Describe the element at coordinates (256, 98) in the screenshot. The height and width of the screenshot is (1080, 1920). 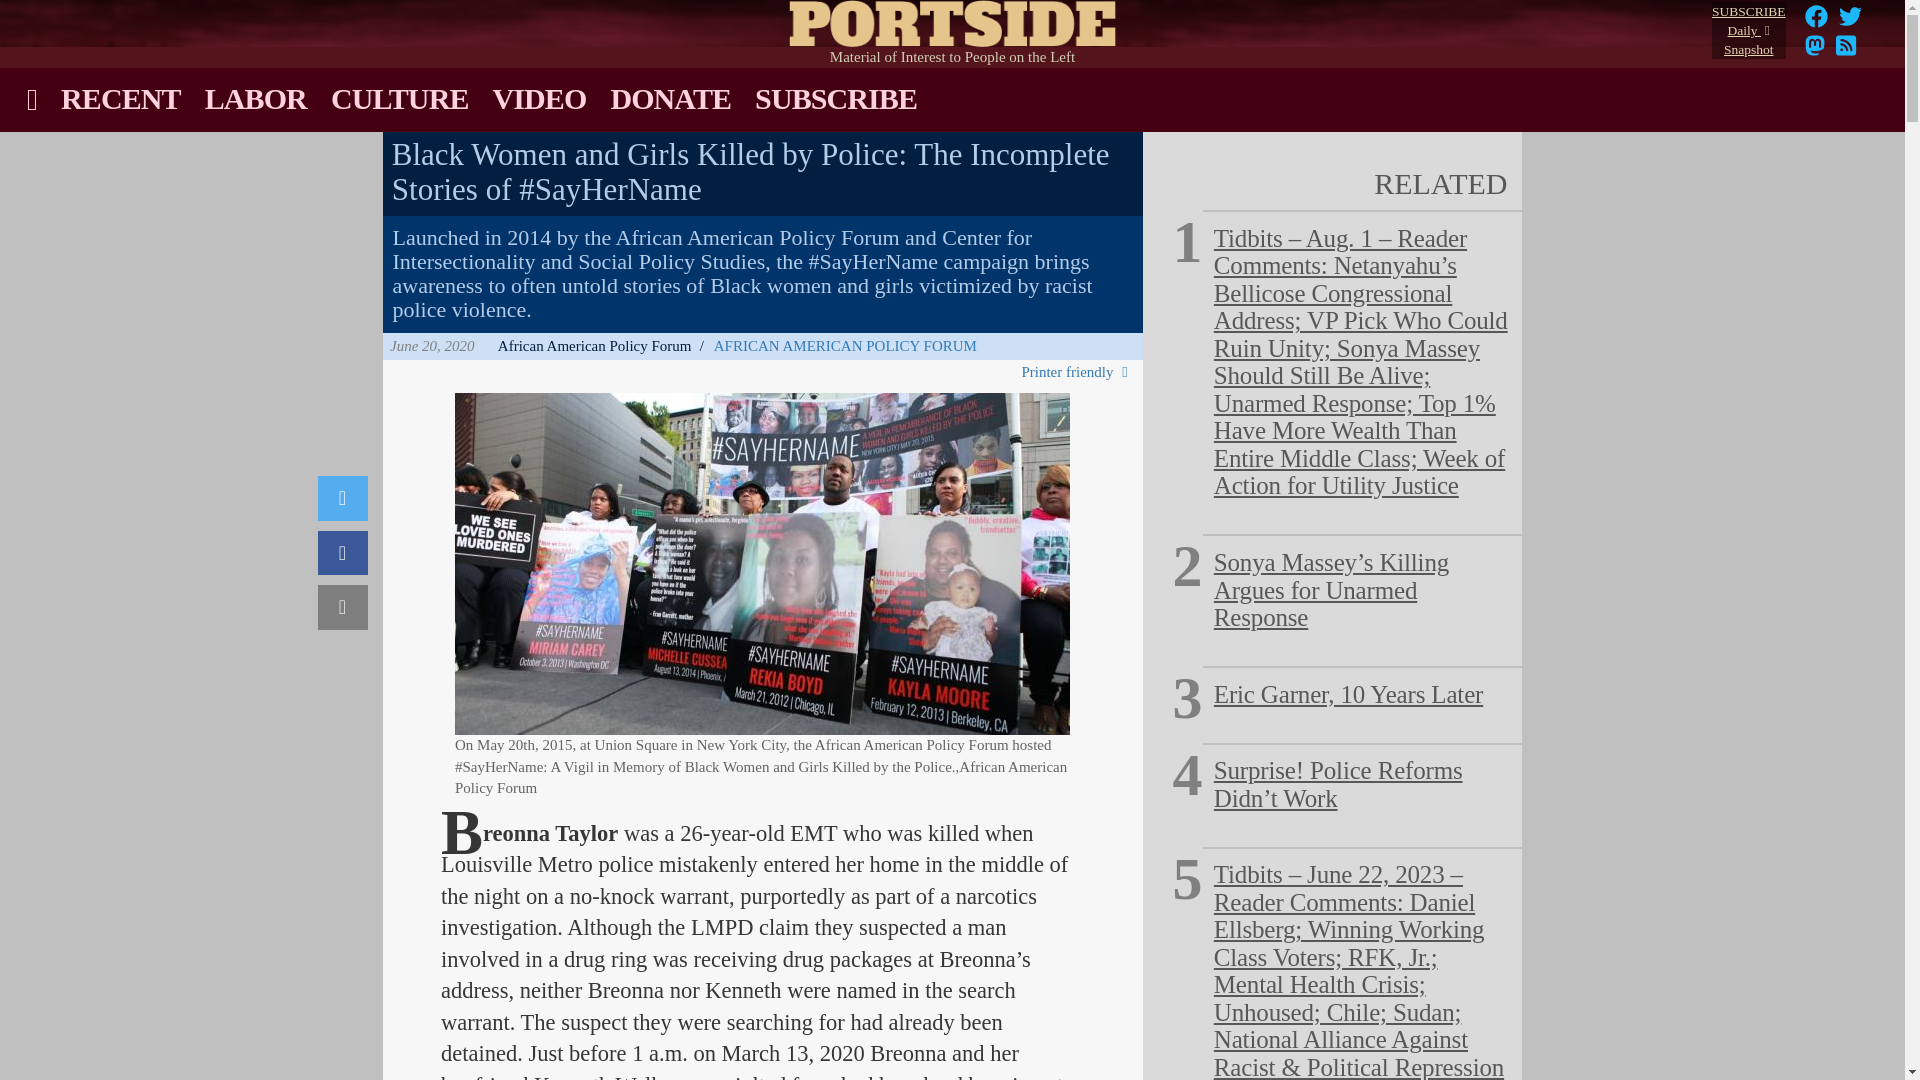
I see `Printer friendly  ` at that location.